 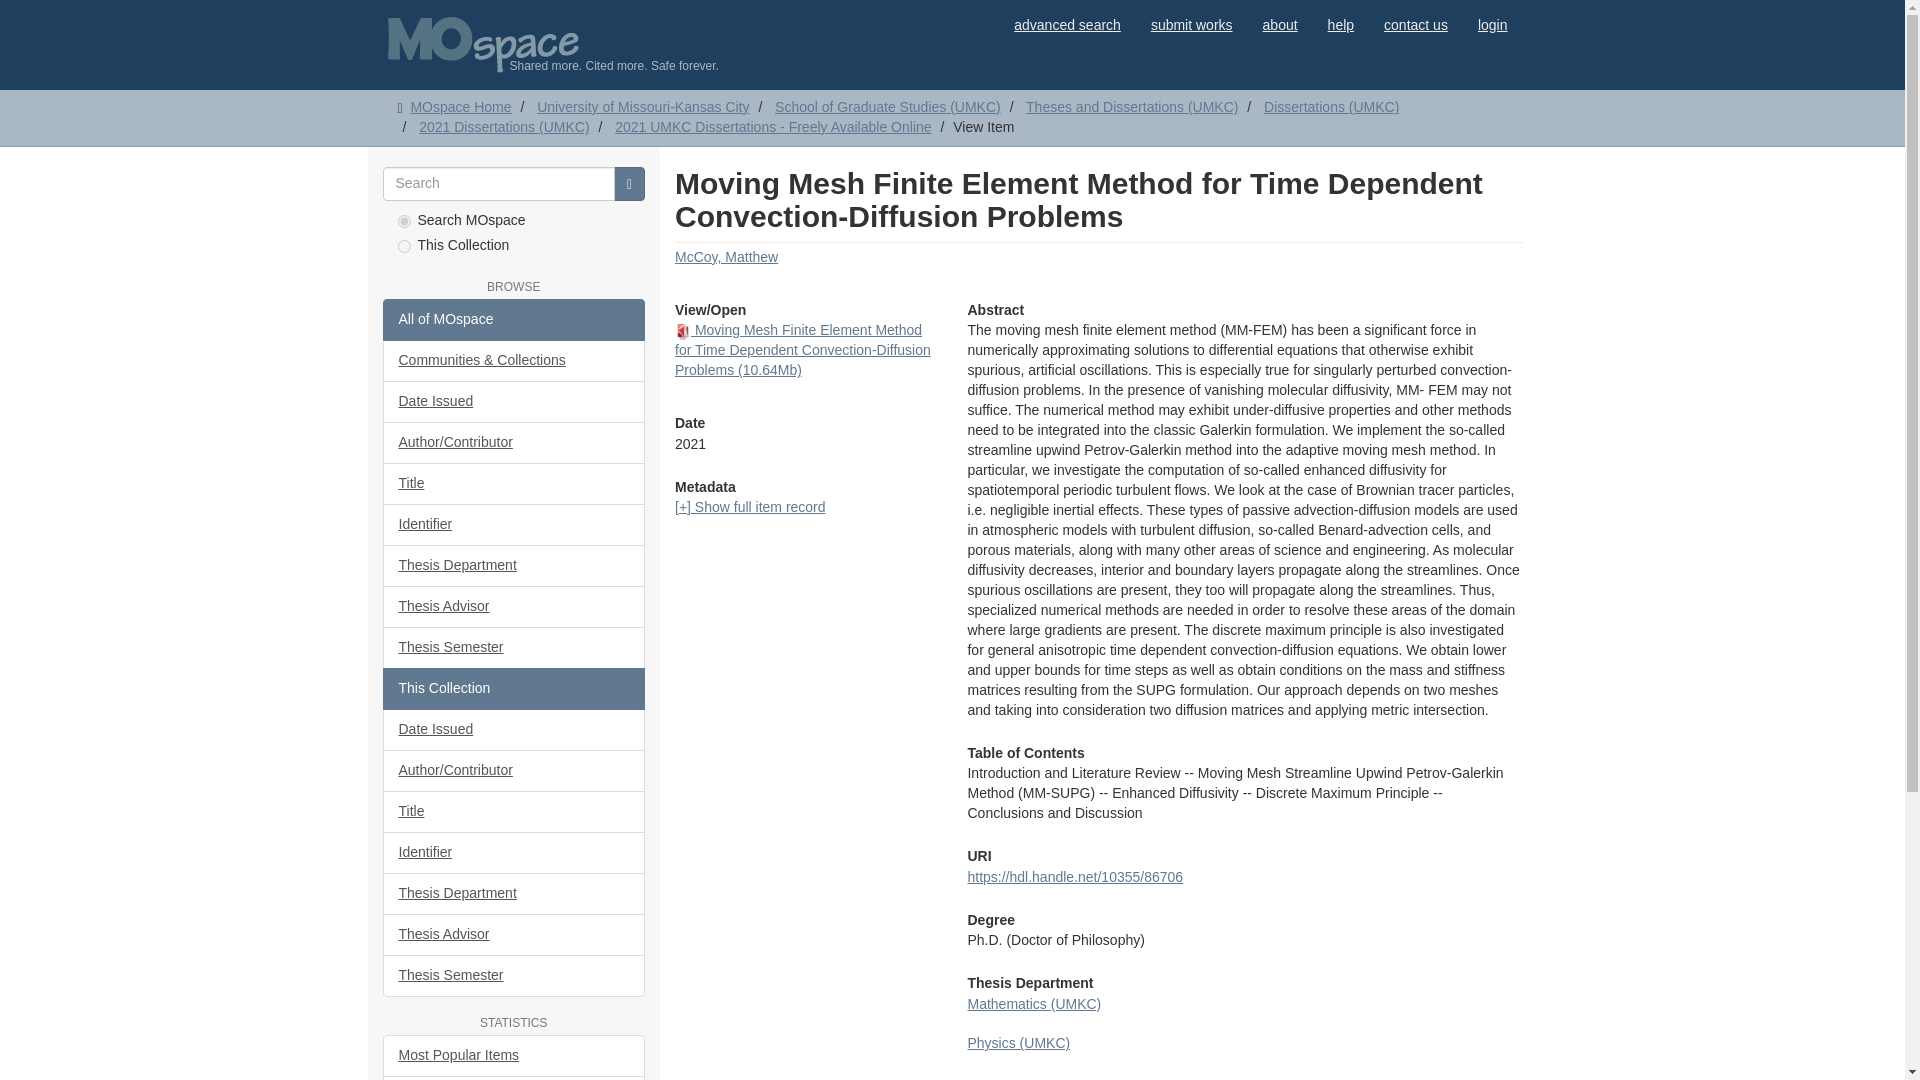 I want to click on help, so click(x=1340, y=24).